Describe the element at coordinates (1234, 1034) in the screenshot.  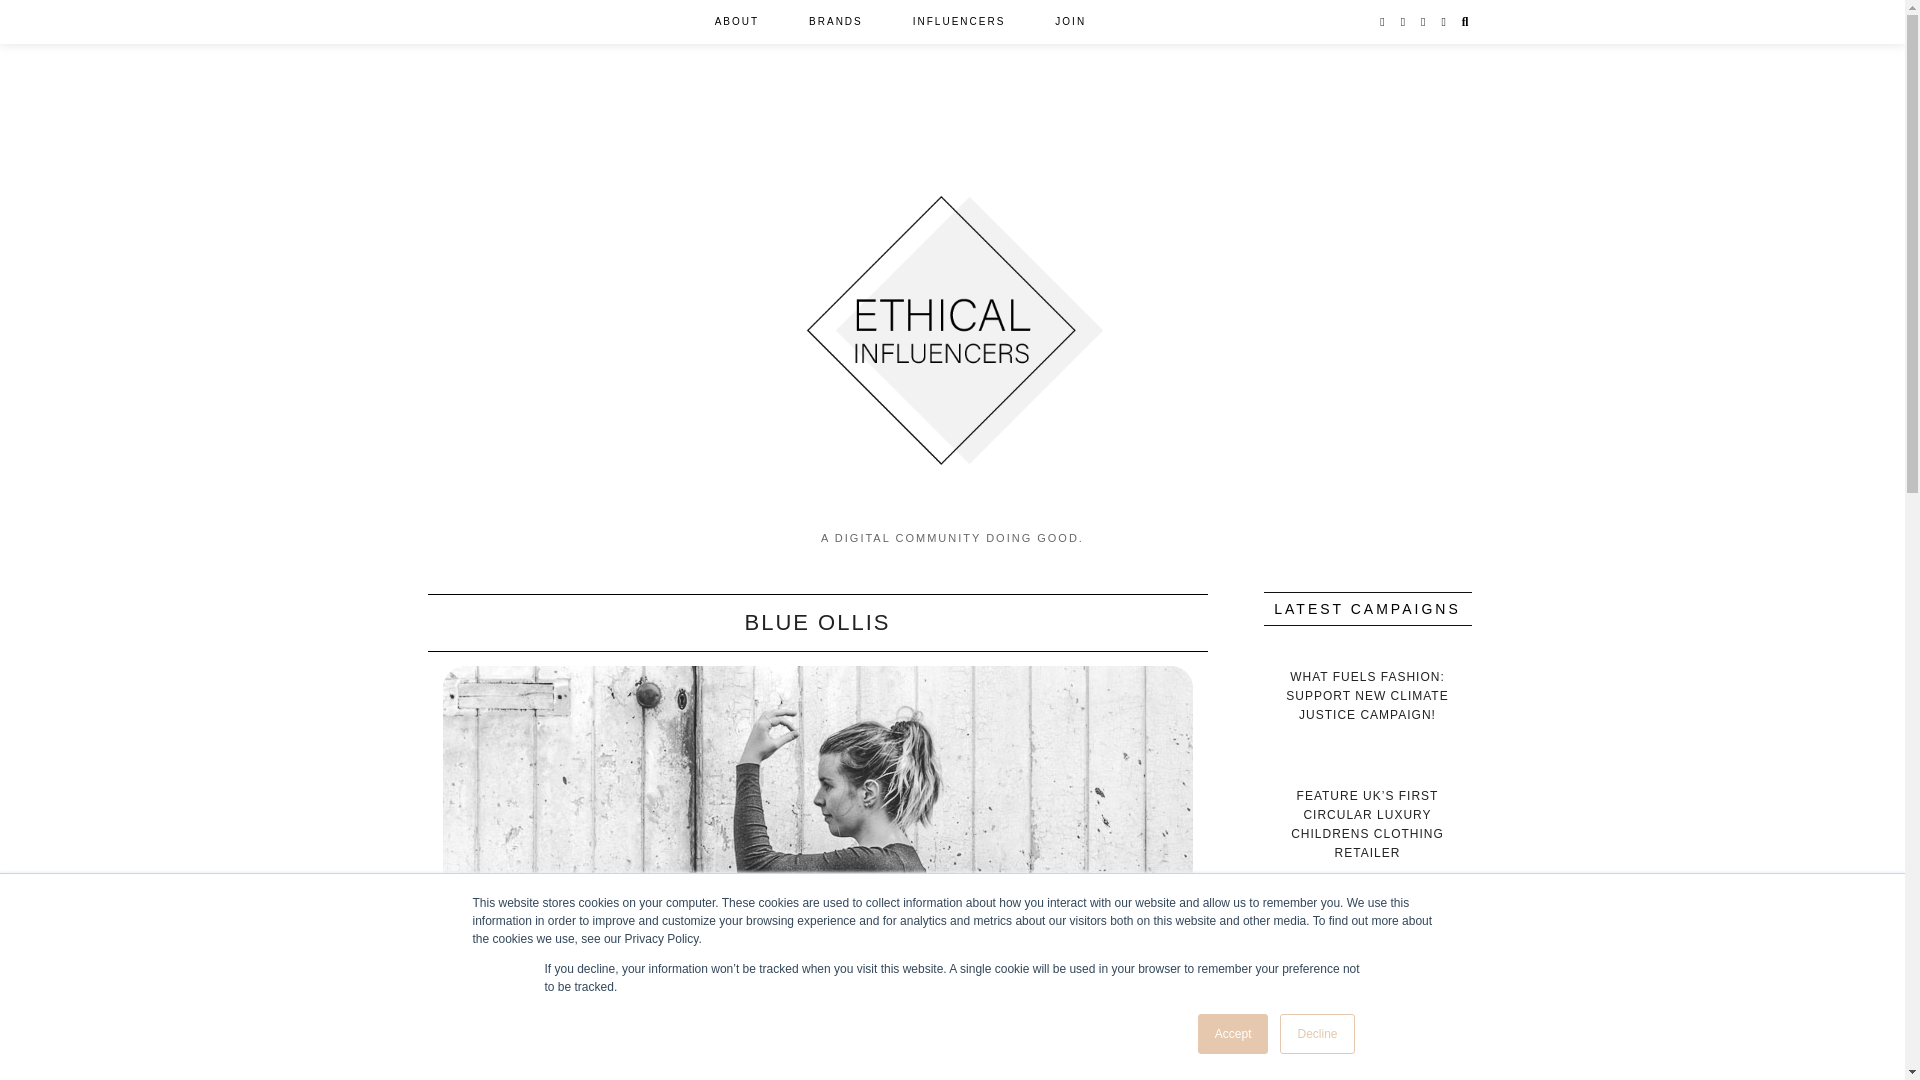
I see `Accept` at that location.